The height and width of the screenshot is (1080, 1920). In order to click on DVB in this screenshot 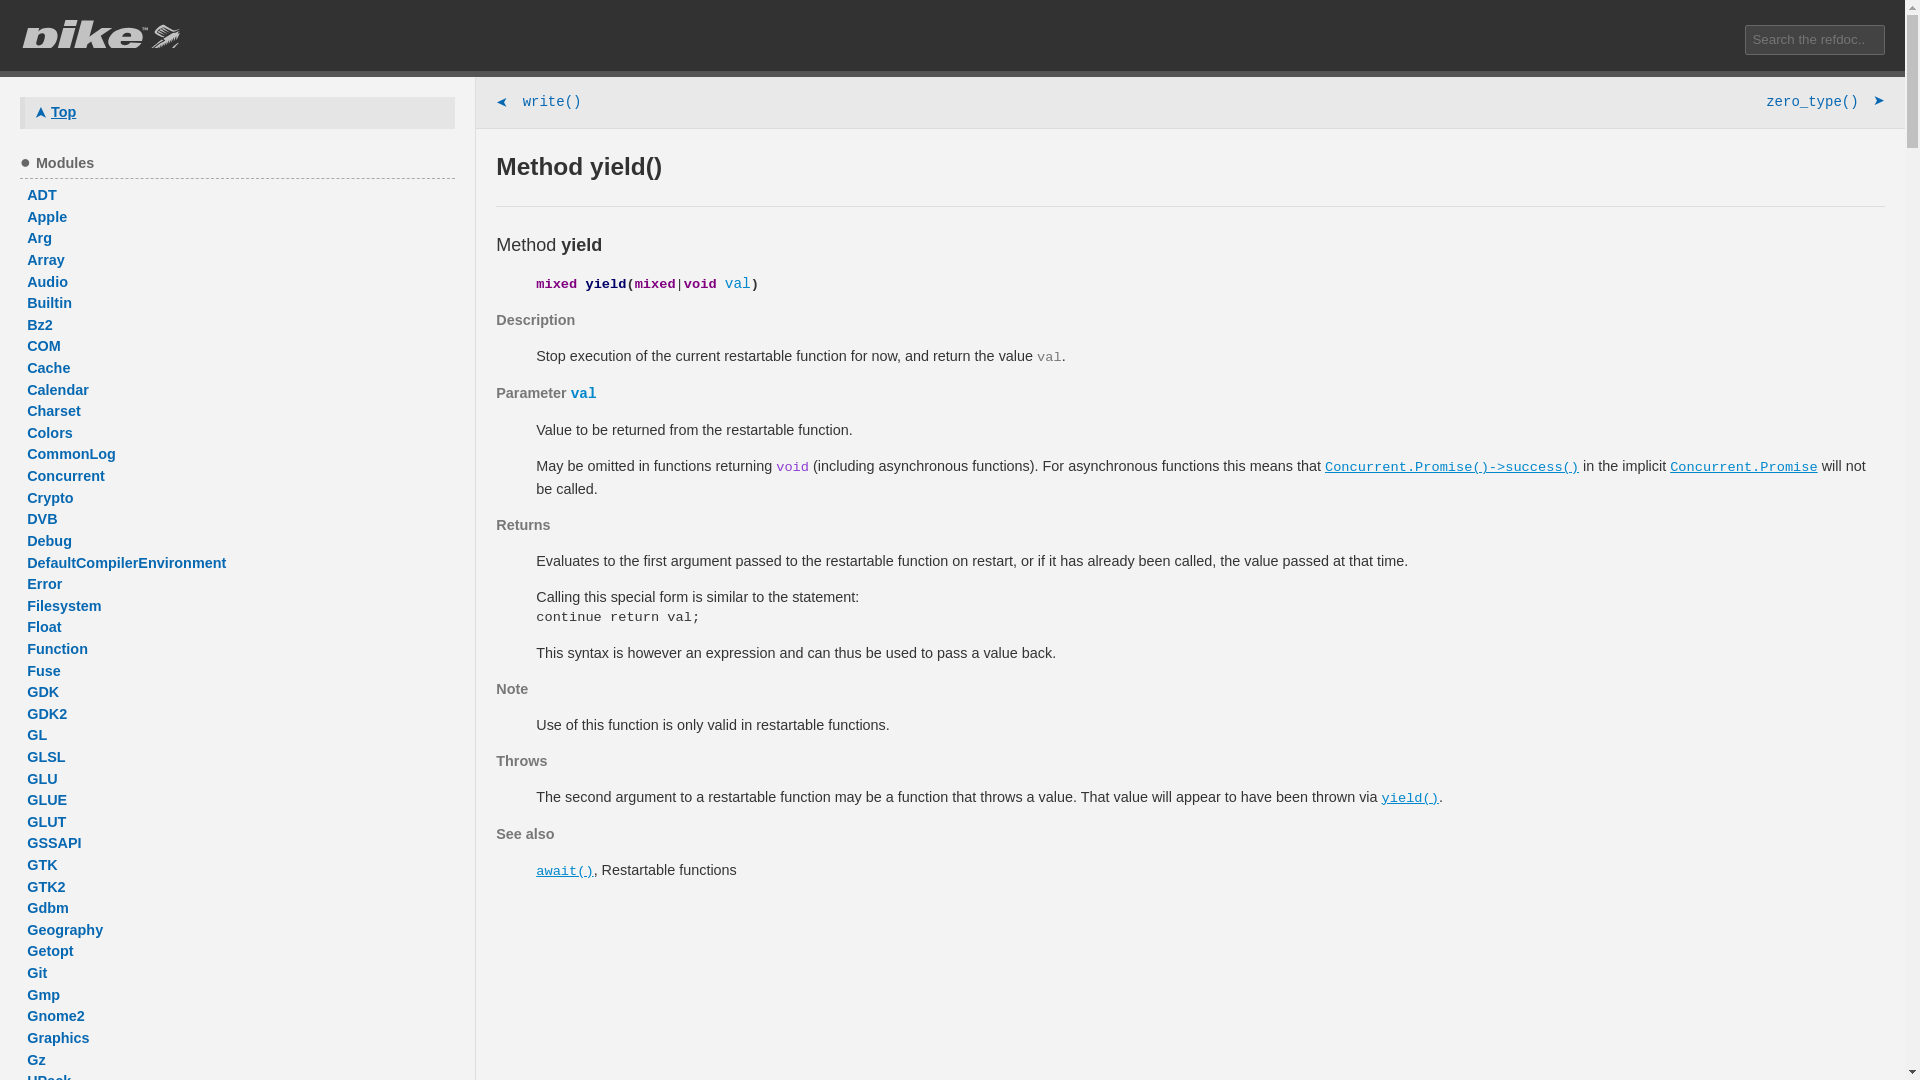, I will do `click(240, 520)`.